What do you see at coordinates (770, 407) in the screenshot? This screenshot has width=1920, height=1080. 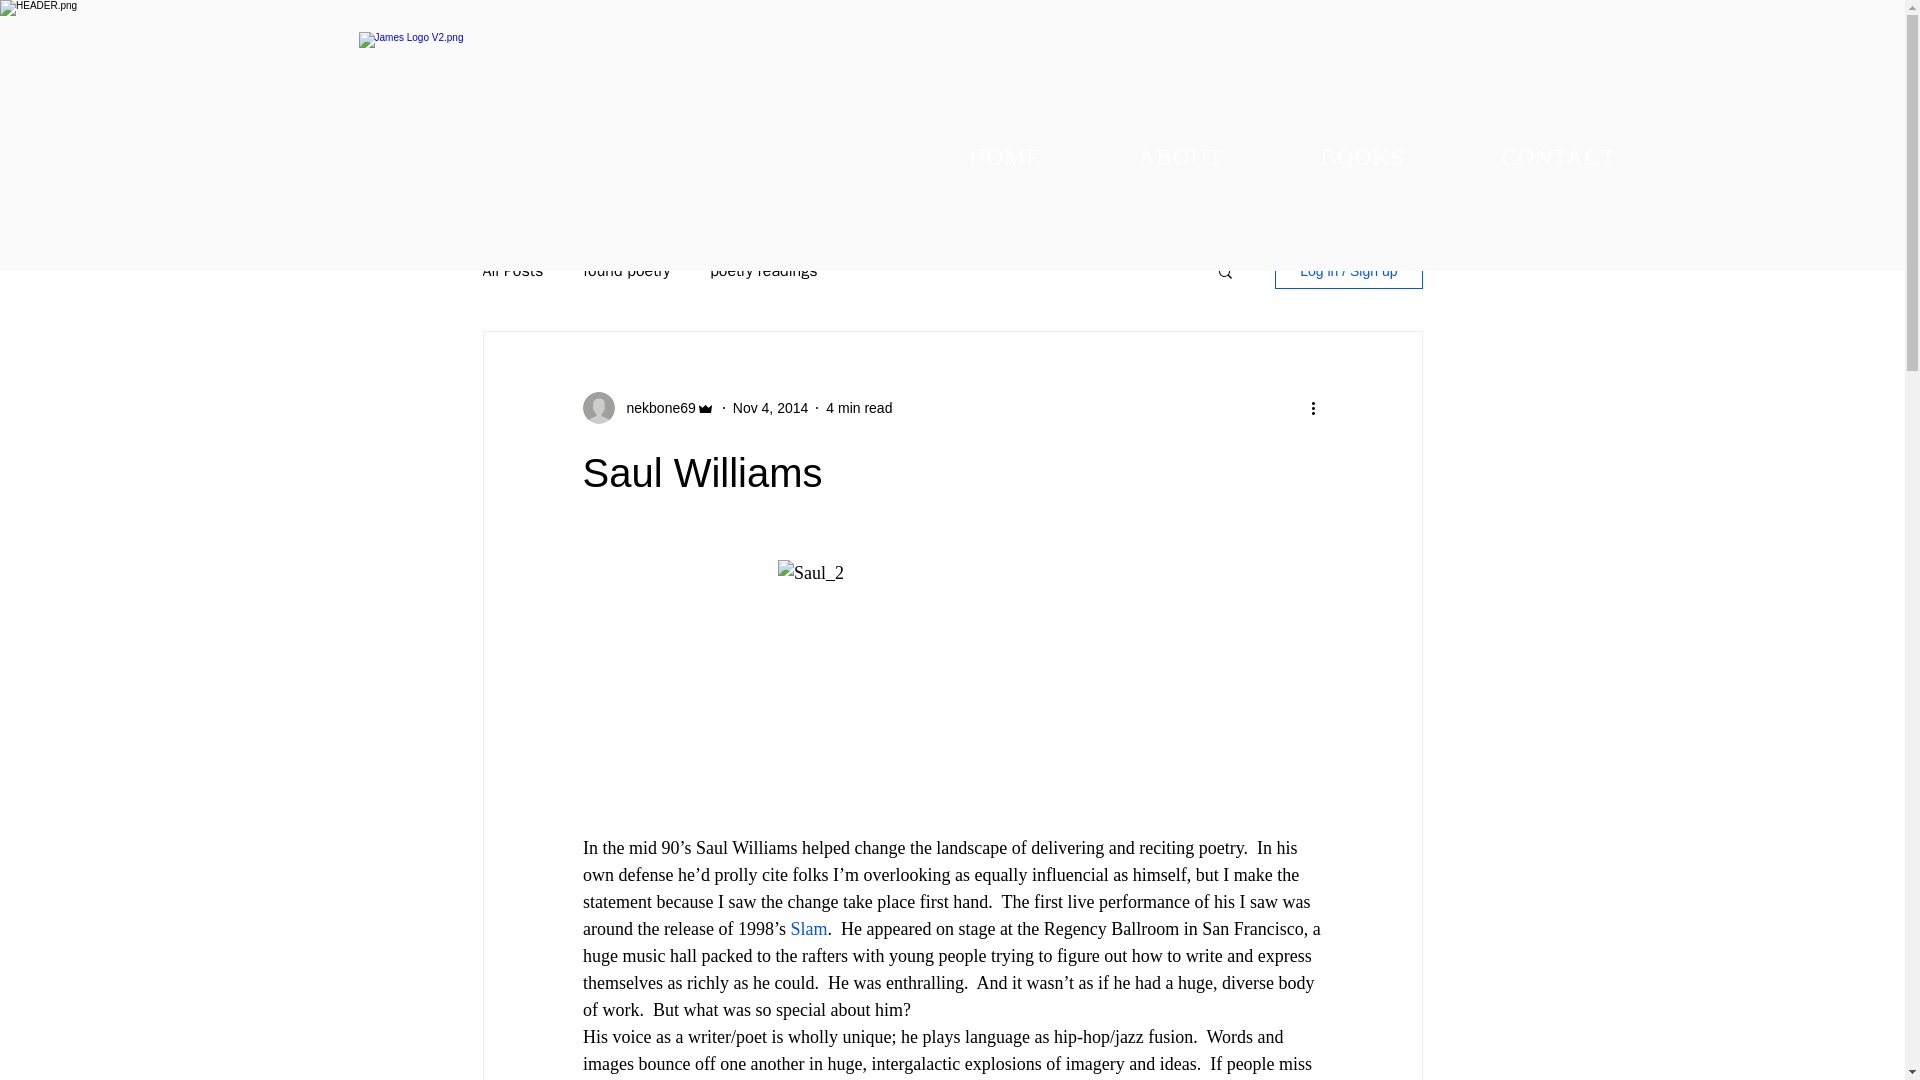 I see `Nov 4, 2014` at bounding box center [770, 407].